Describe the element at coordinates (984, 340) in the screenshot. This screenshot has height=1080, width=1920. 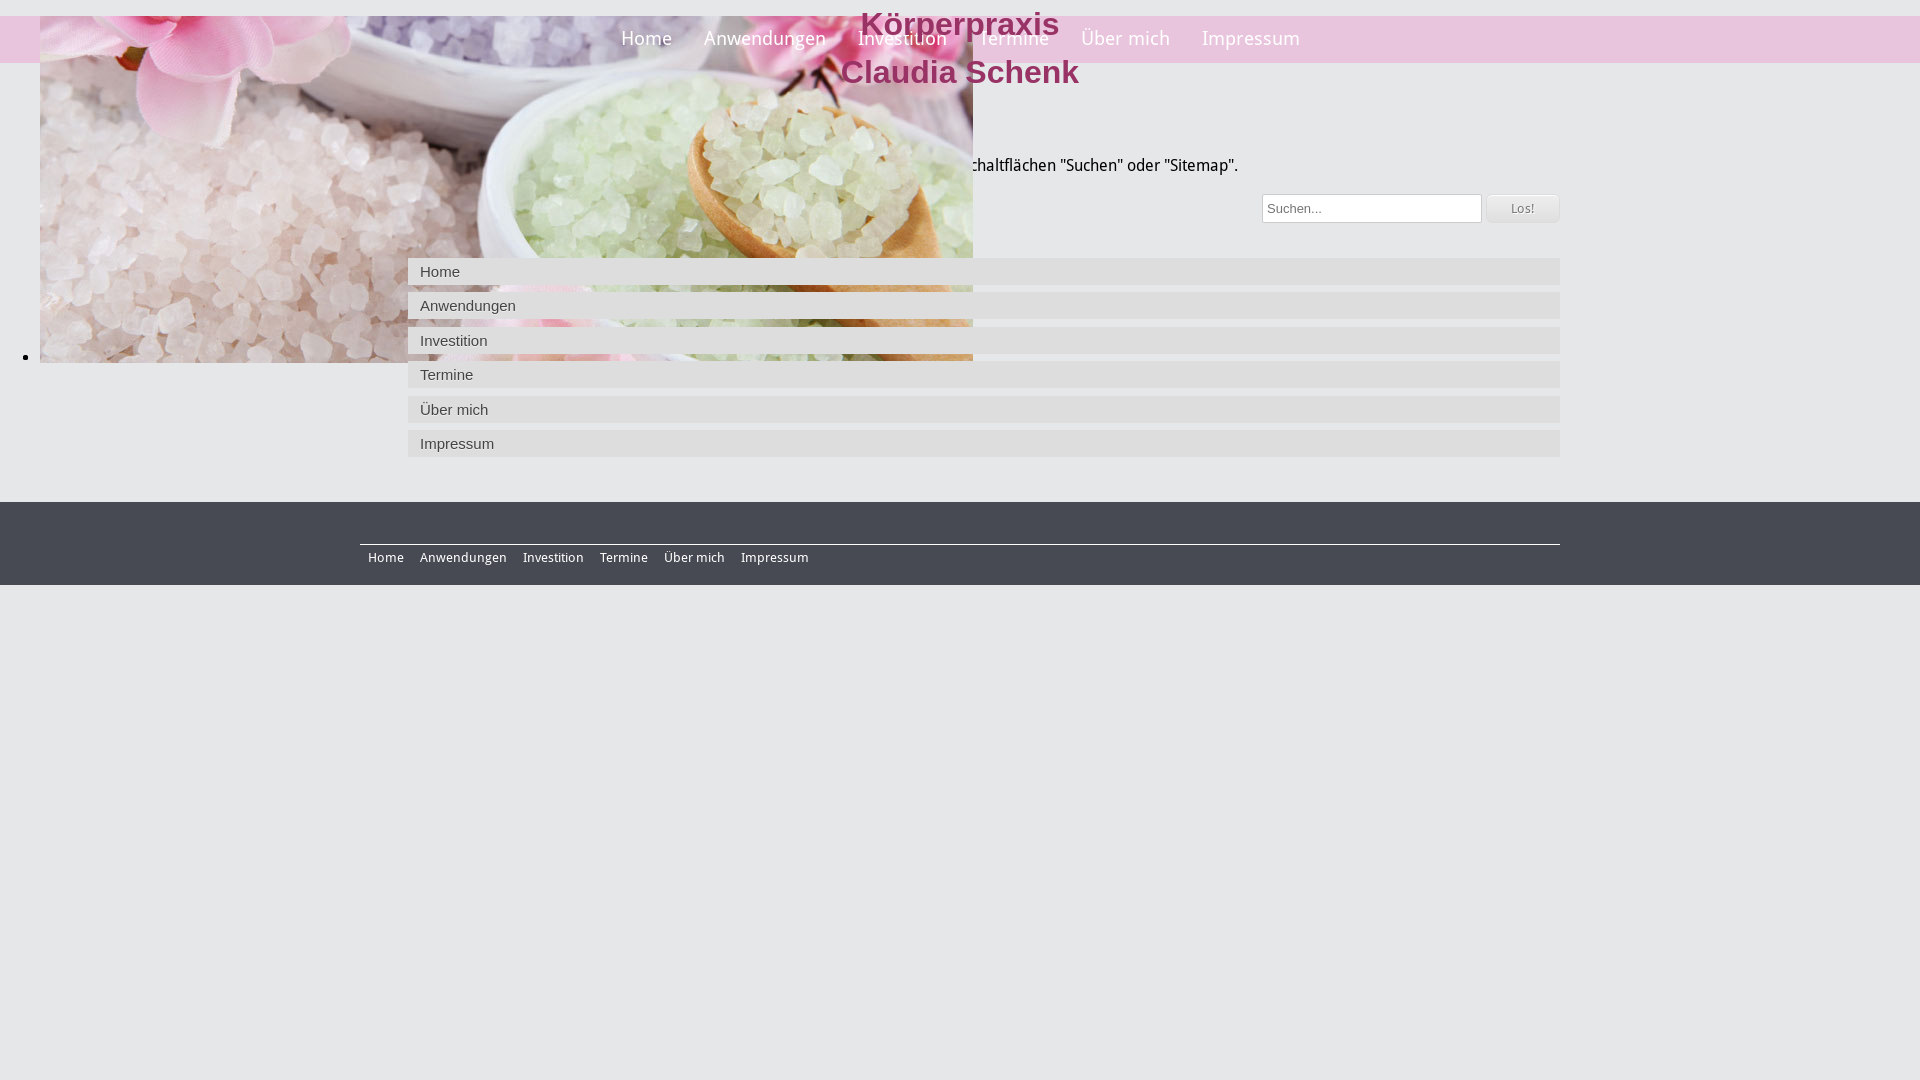
I see `Investition` at that location.